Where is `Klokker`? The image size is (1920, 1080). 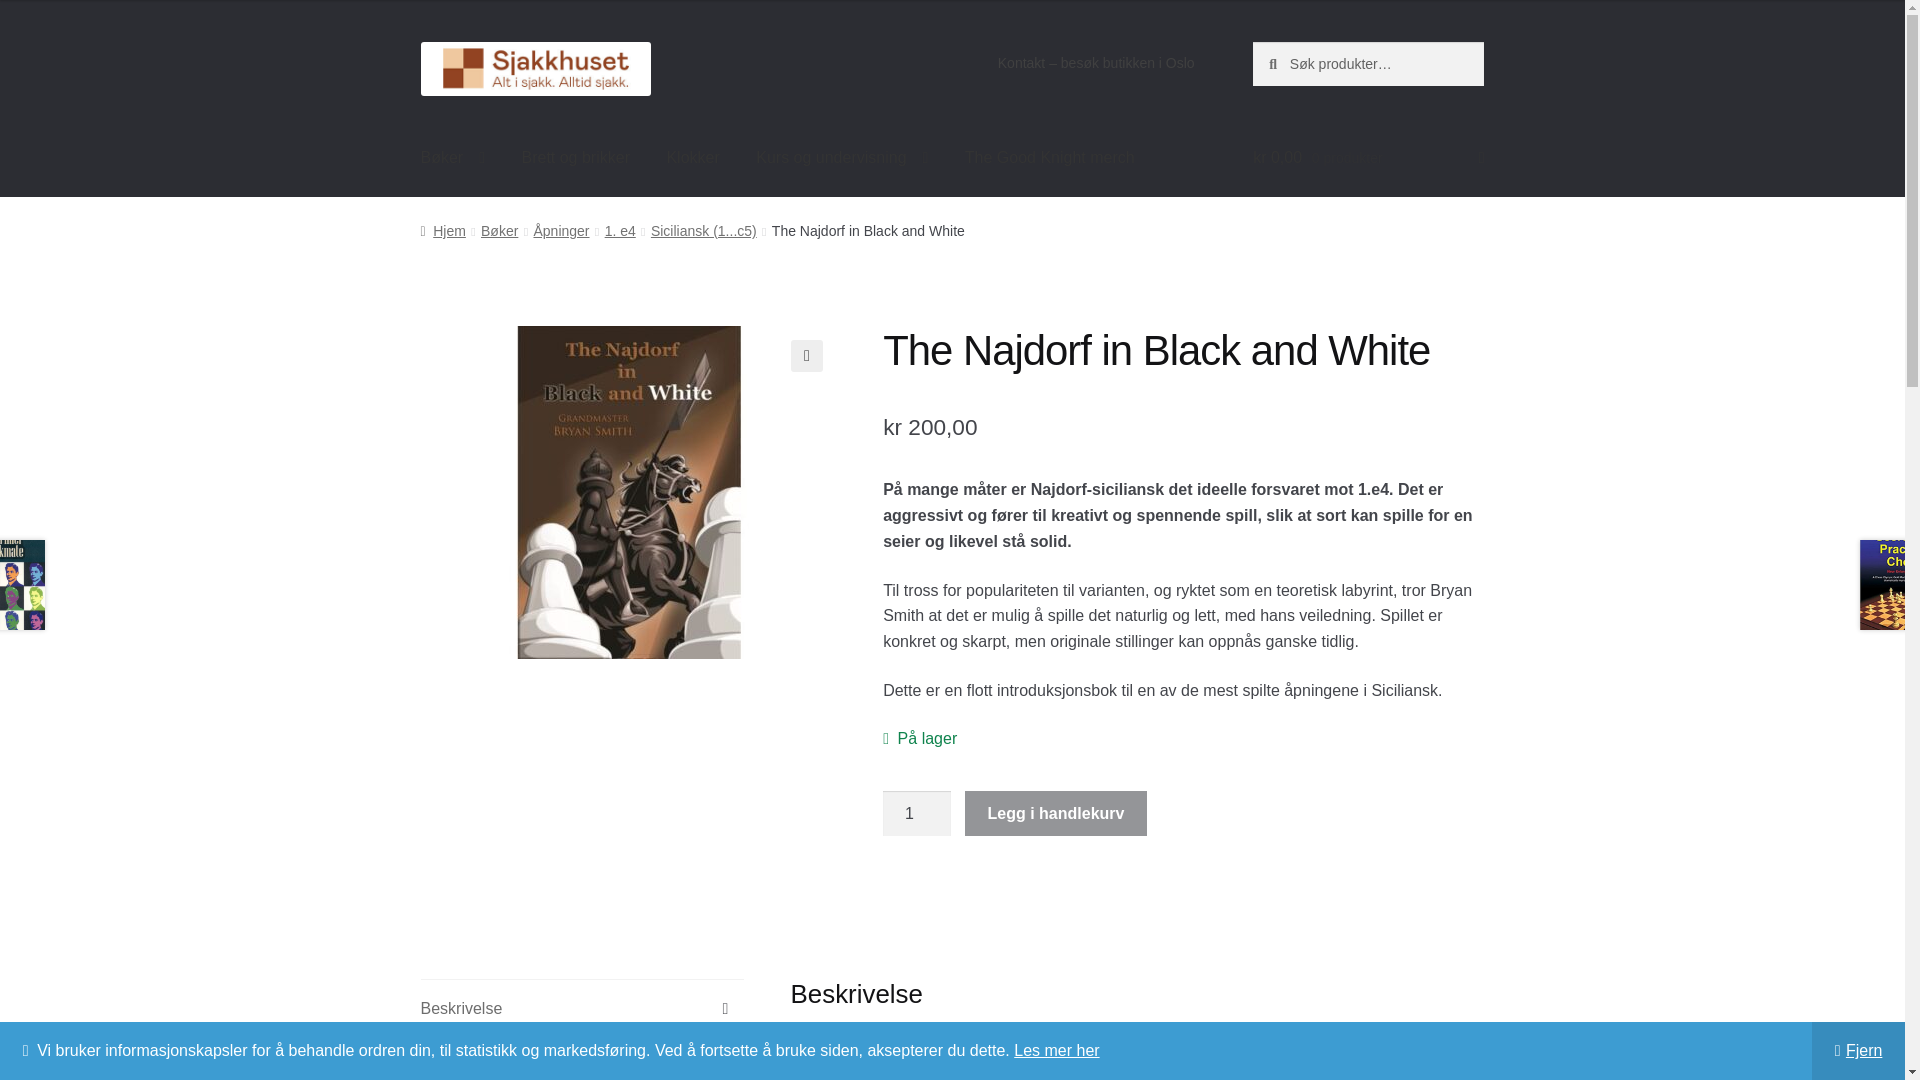
Klokker is located at coordinates (692, 157).